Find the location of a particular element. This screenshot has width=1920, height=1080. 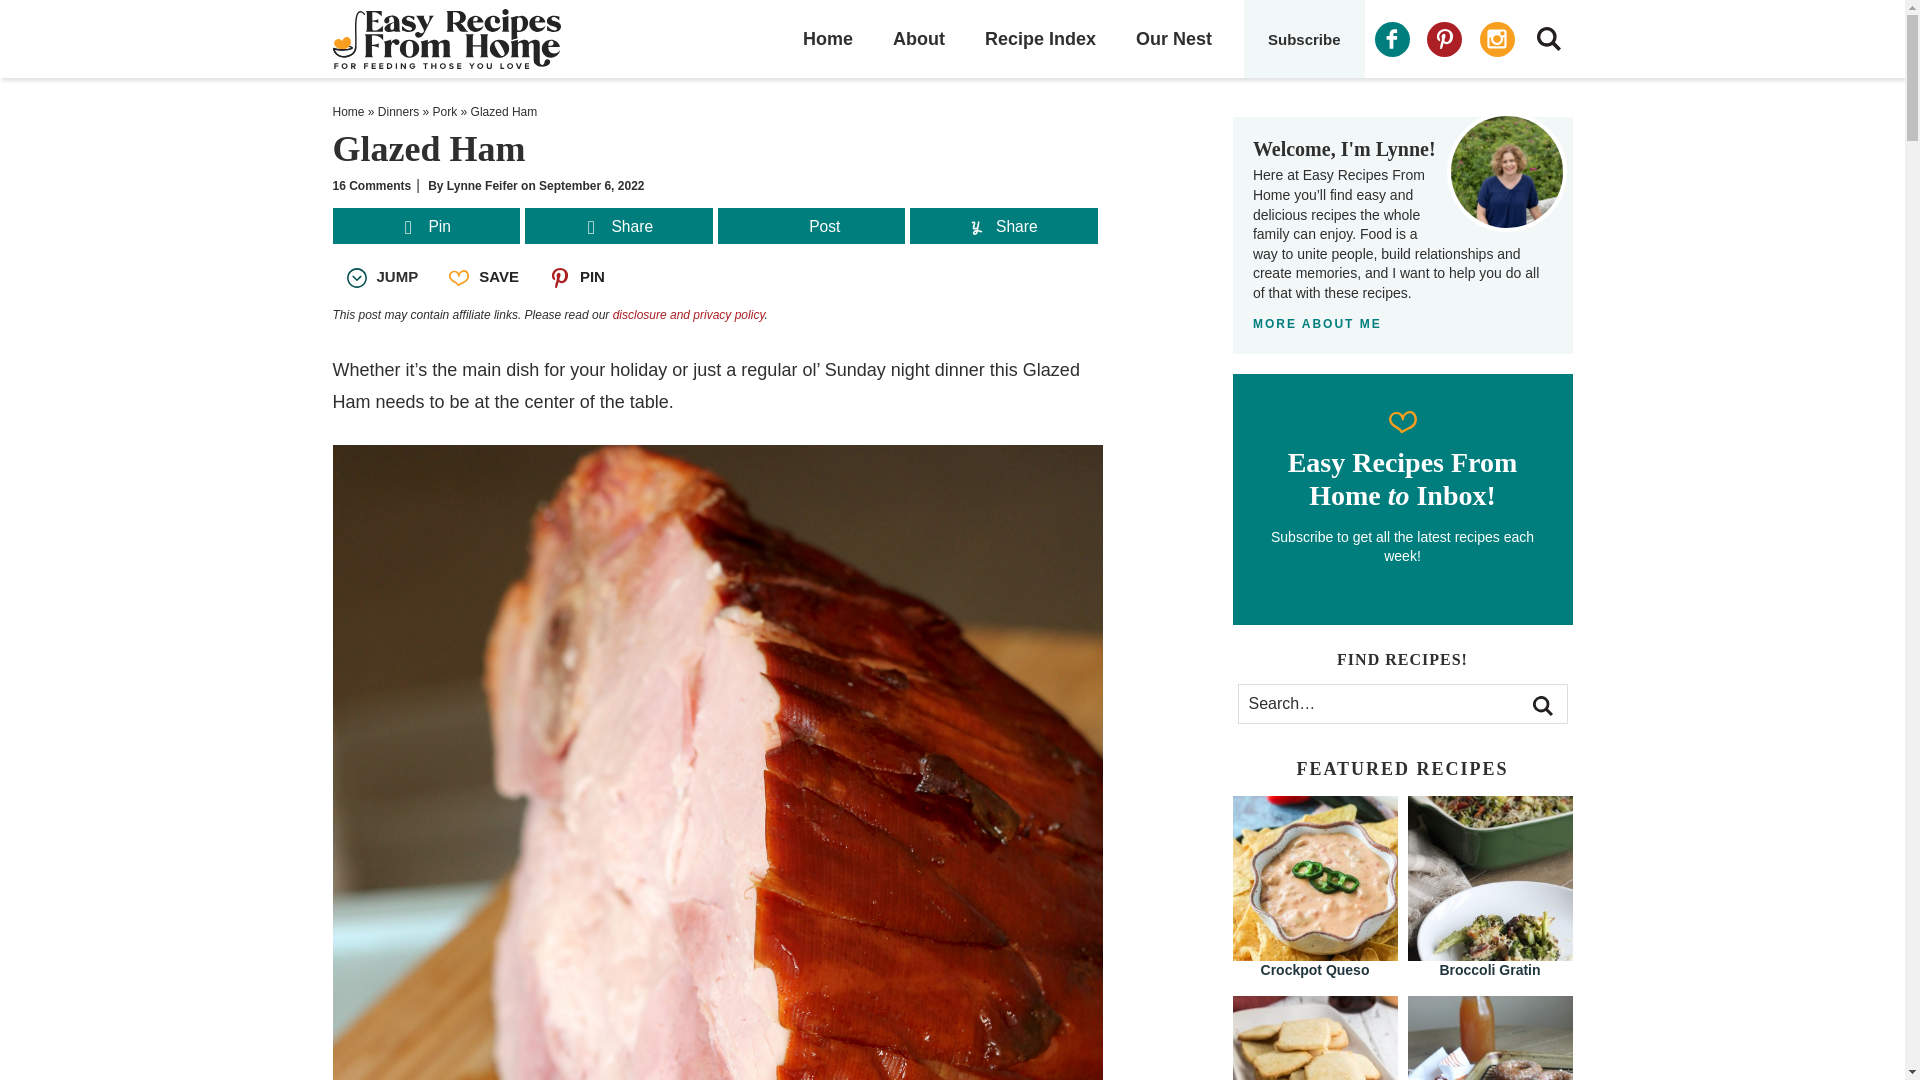

Dinners is located at coordinates (398, 111).